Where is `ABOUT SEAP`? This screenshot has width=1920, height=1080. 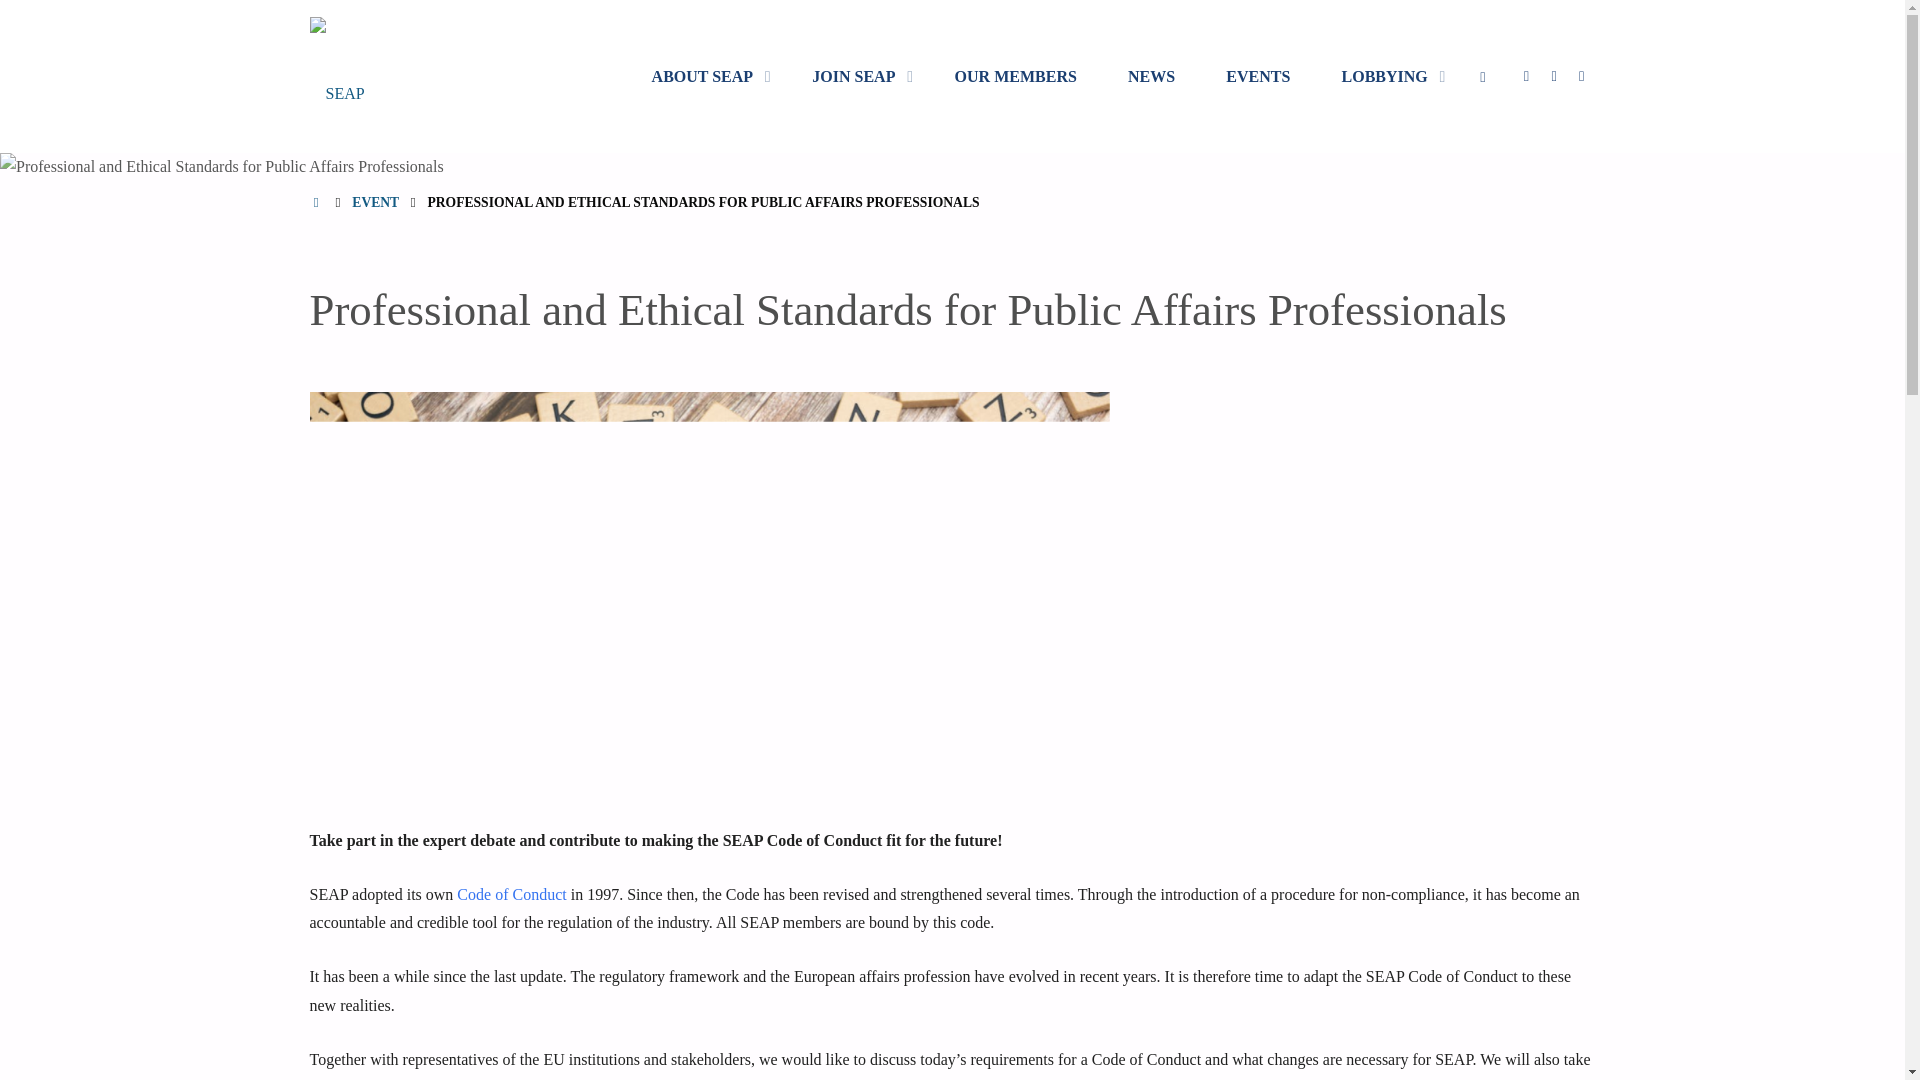 ABOUT SEAP is located at coordinates (706, 76).